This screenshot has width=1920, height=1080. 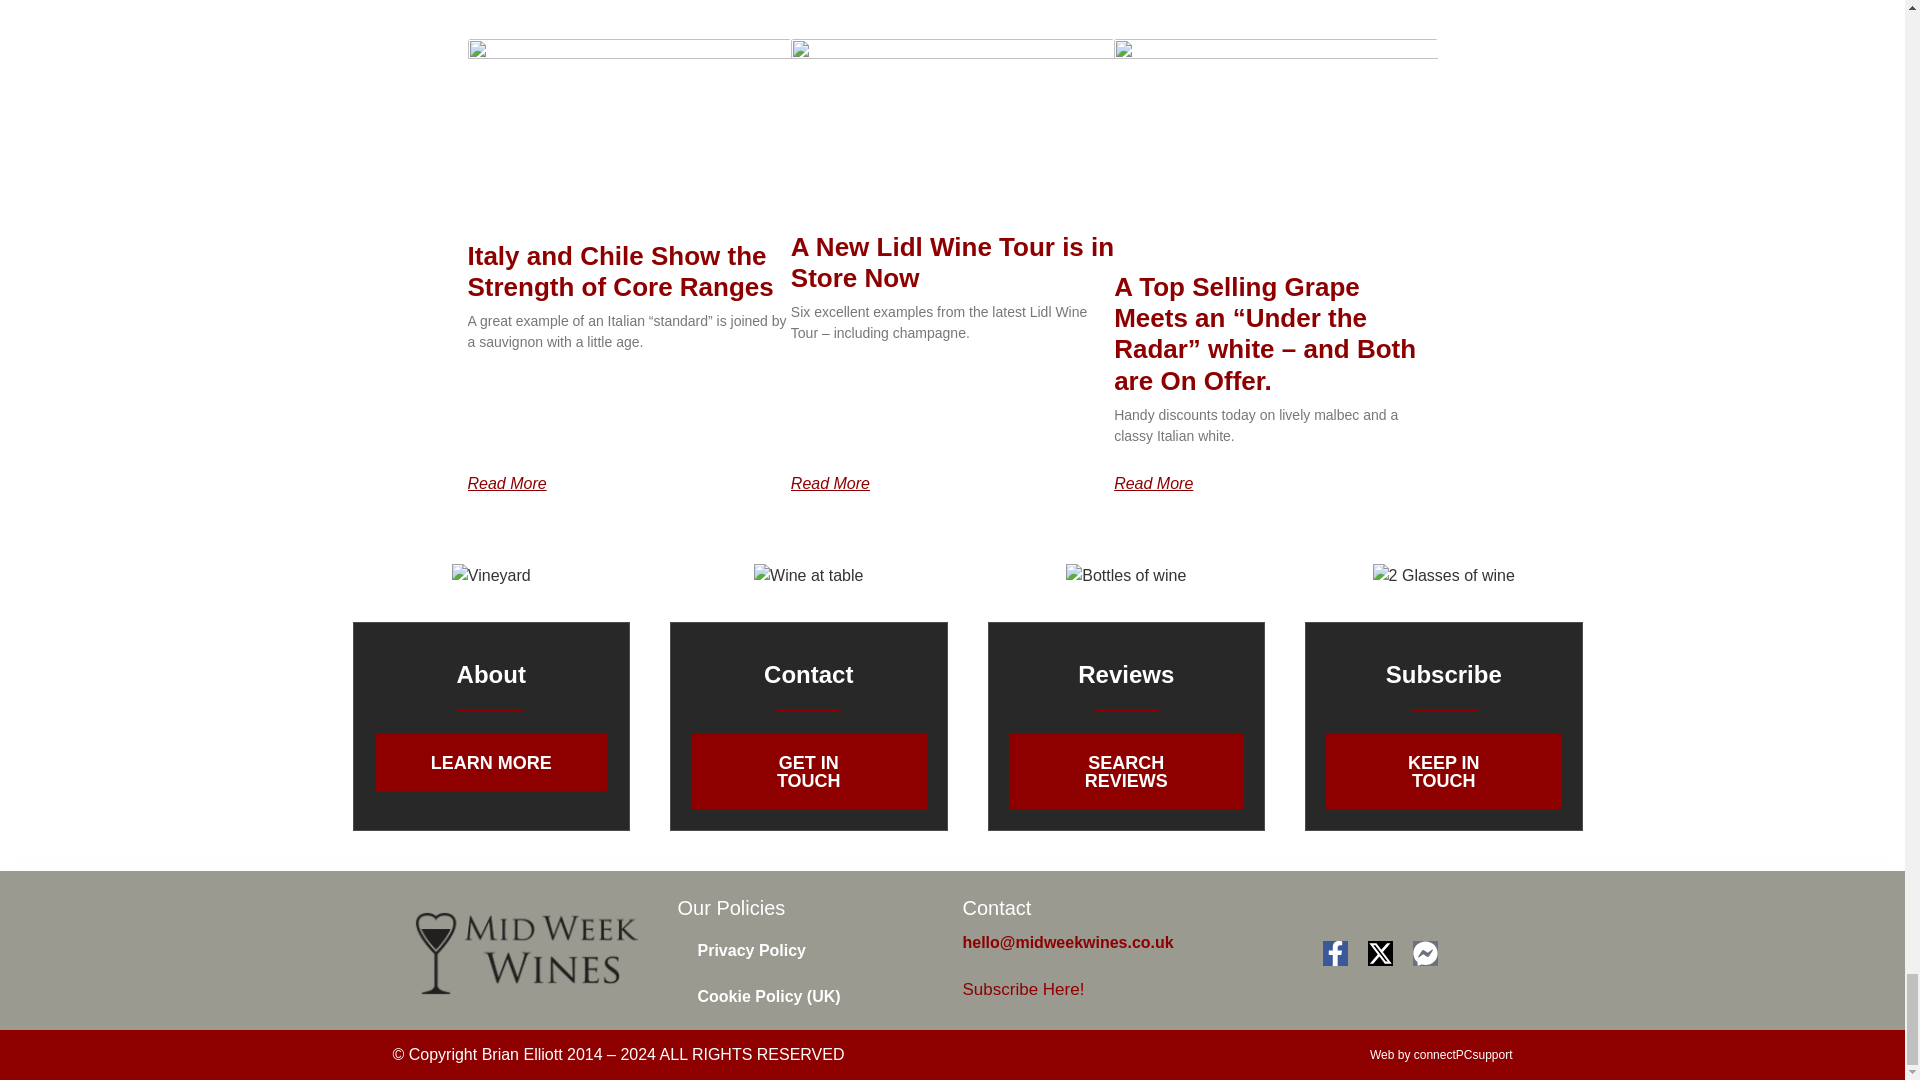 What do you see at coordinates (830, 484) in the screenshot?
I see `Read More` at bounding box center [830, 484].